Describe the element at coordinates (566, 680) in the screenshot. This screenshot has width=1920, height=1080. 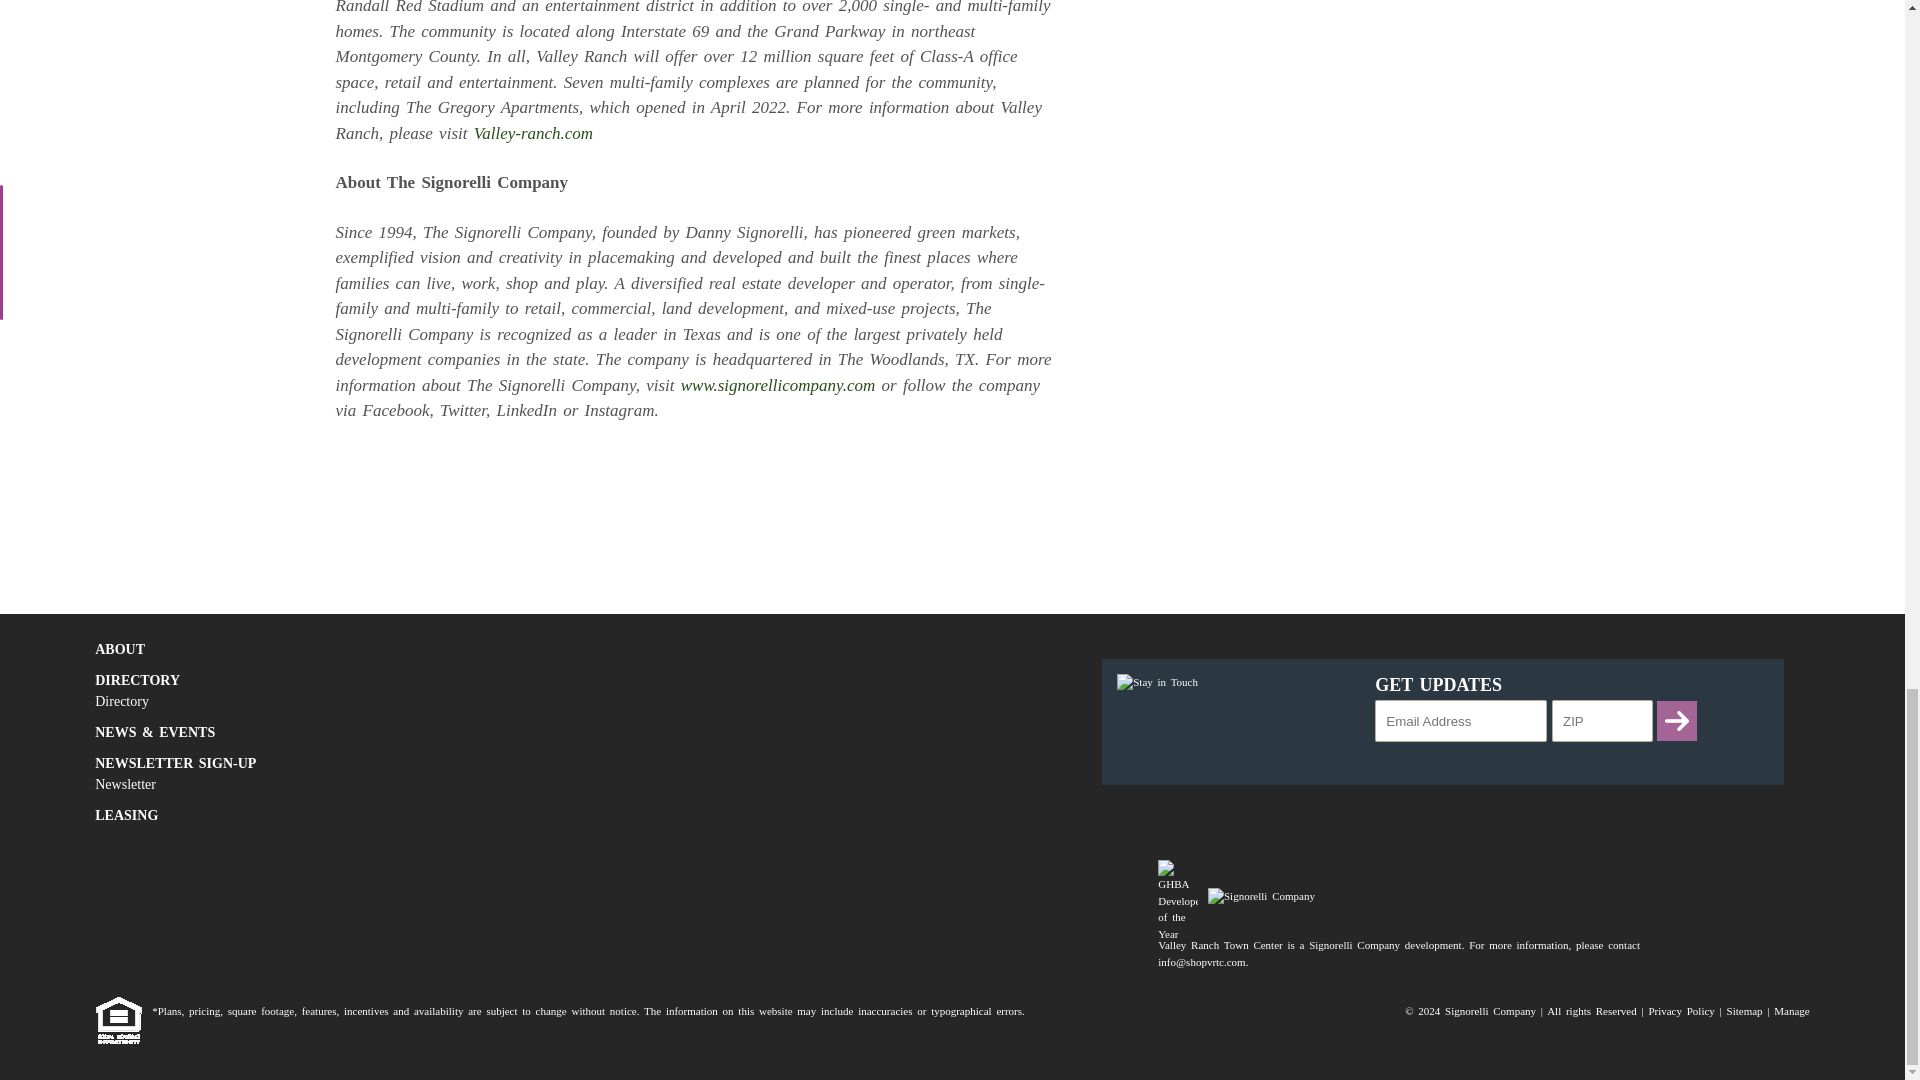
I see `DIRECTORY` at that location.